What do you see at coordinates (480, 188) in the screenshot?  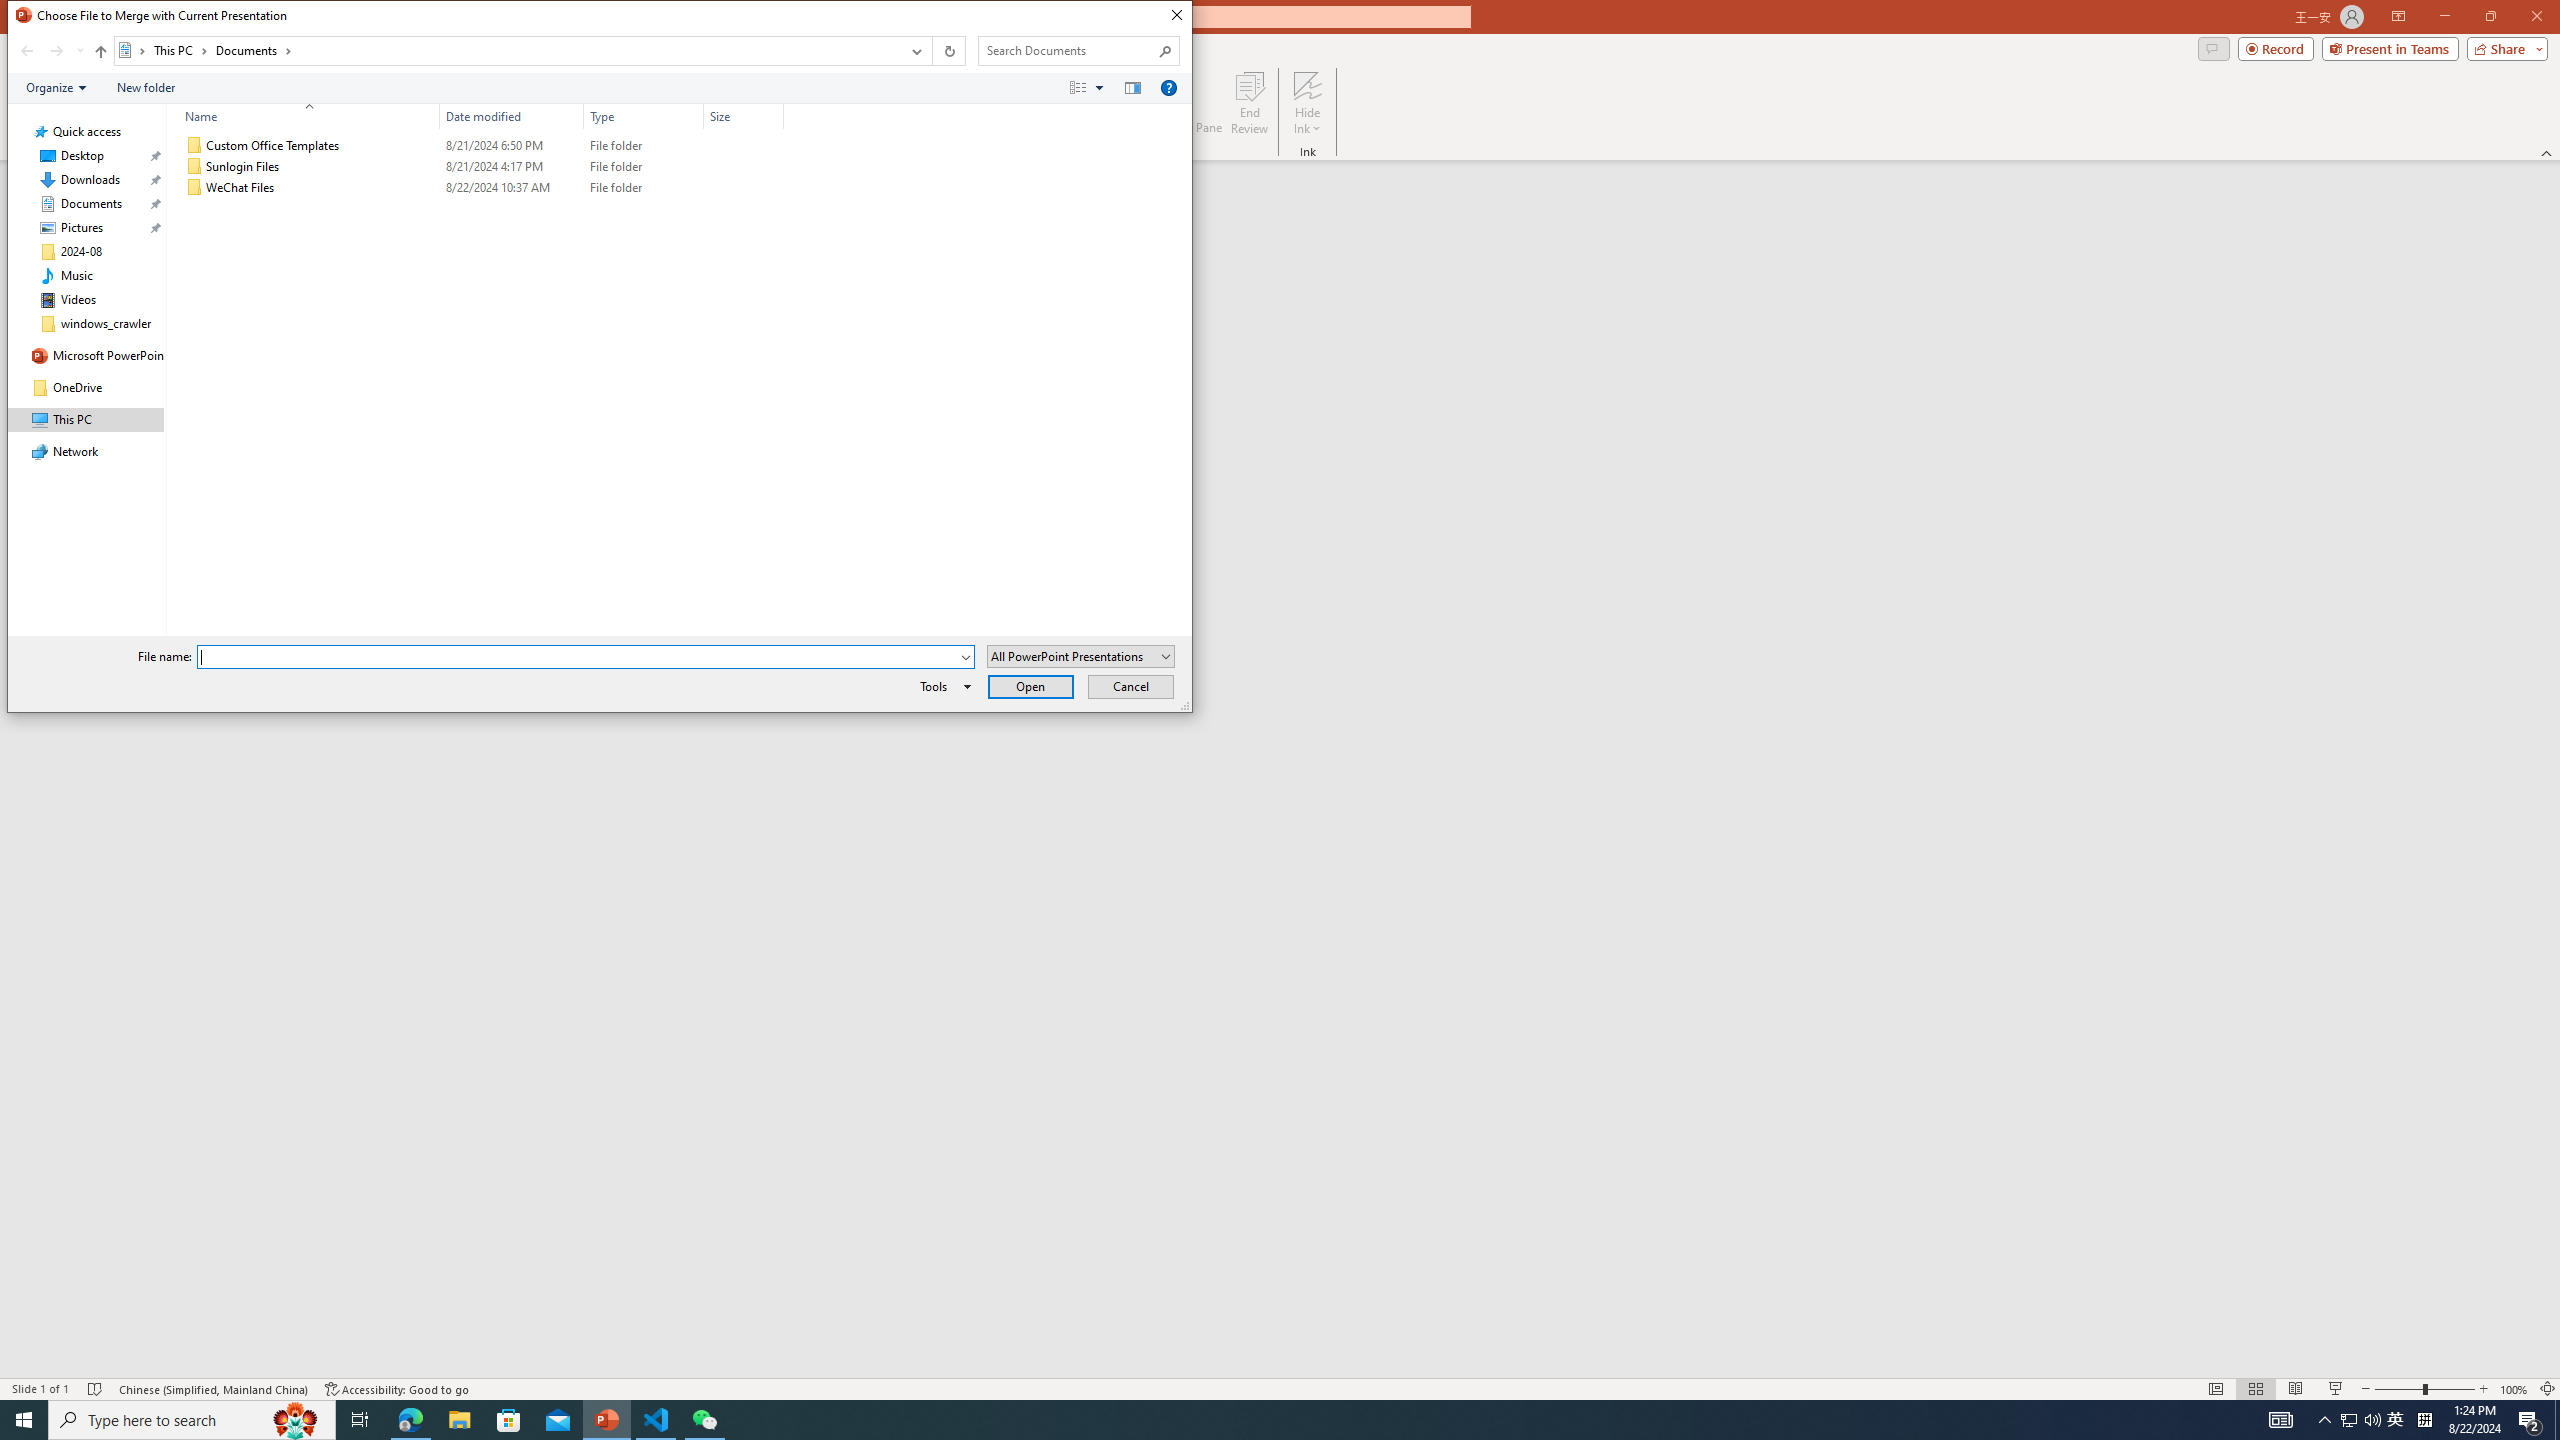 I see `WeChat Files` at bounding box center [480, 188].